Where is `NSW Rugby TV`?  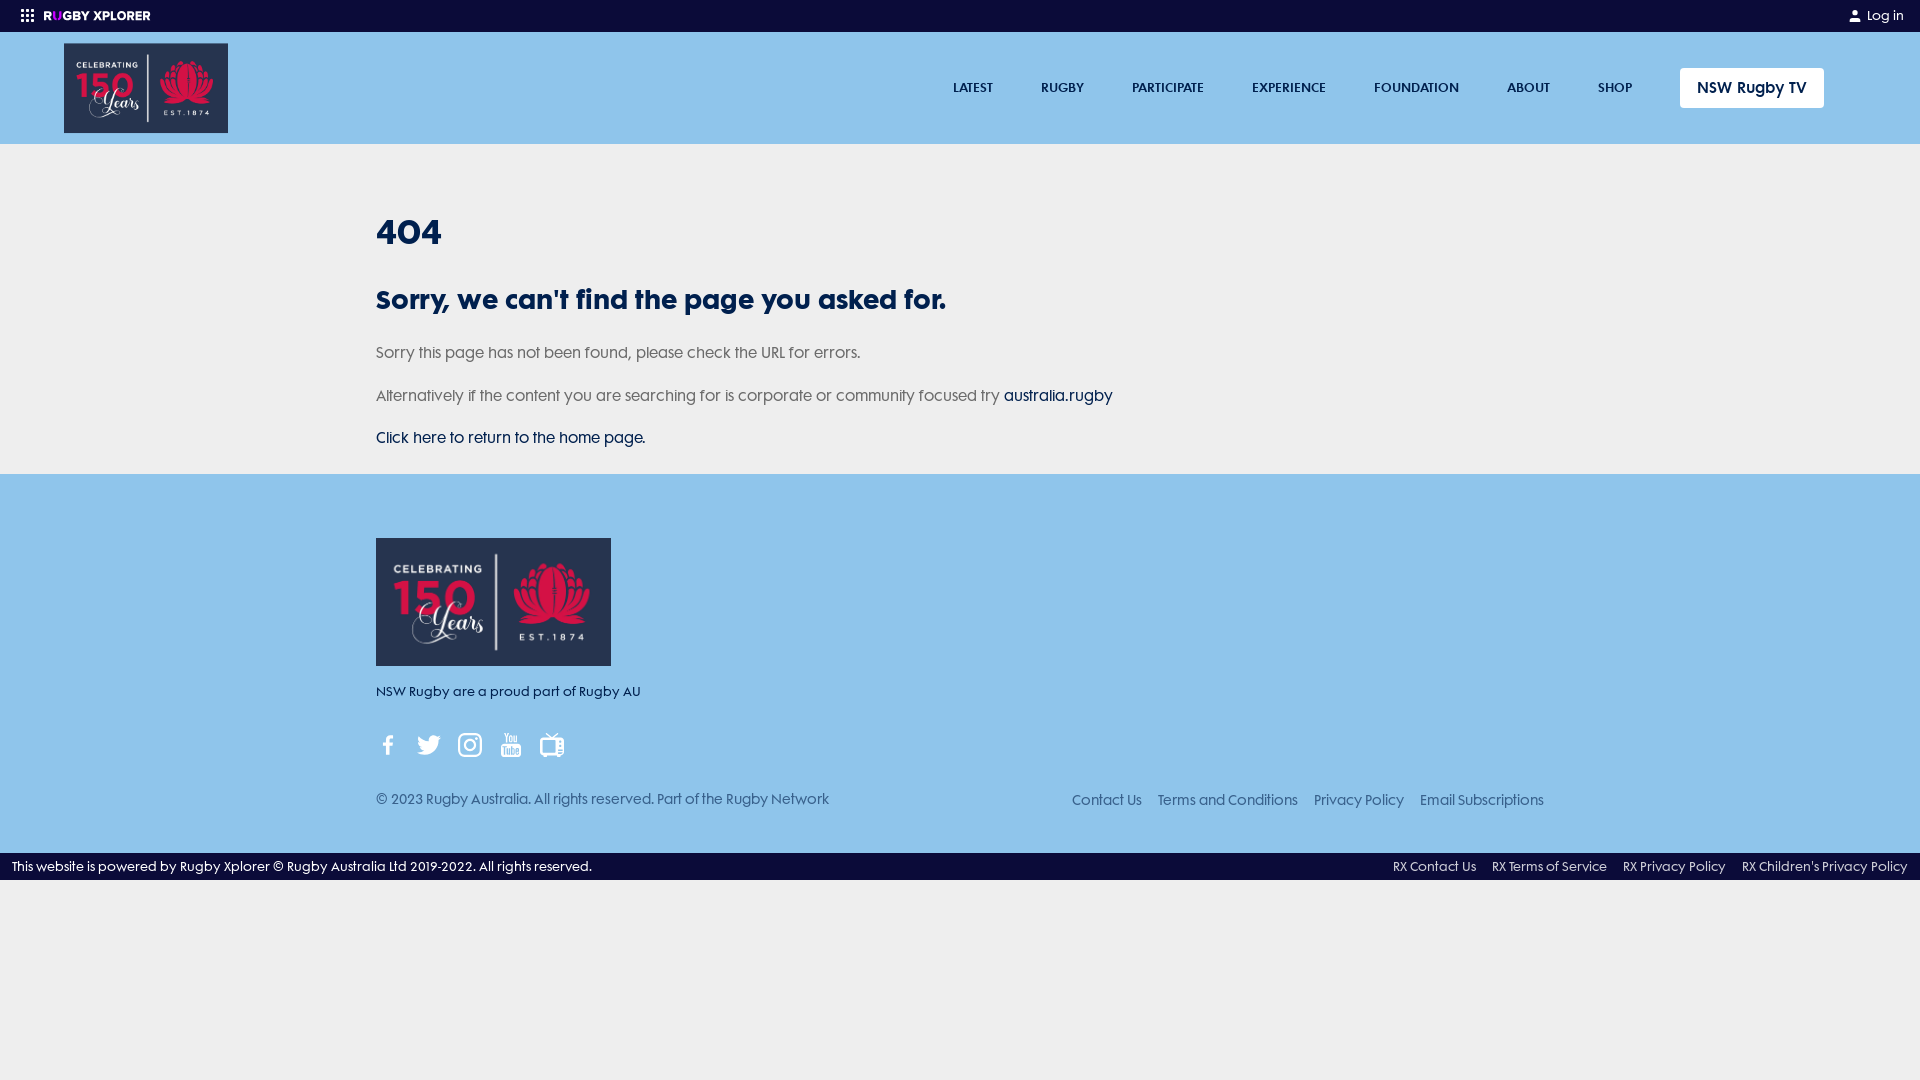 NSW Rugby TV is located at coordinates (1752, 88).